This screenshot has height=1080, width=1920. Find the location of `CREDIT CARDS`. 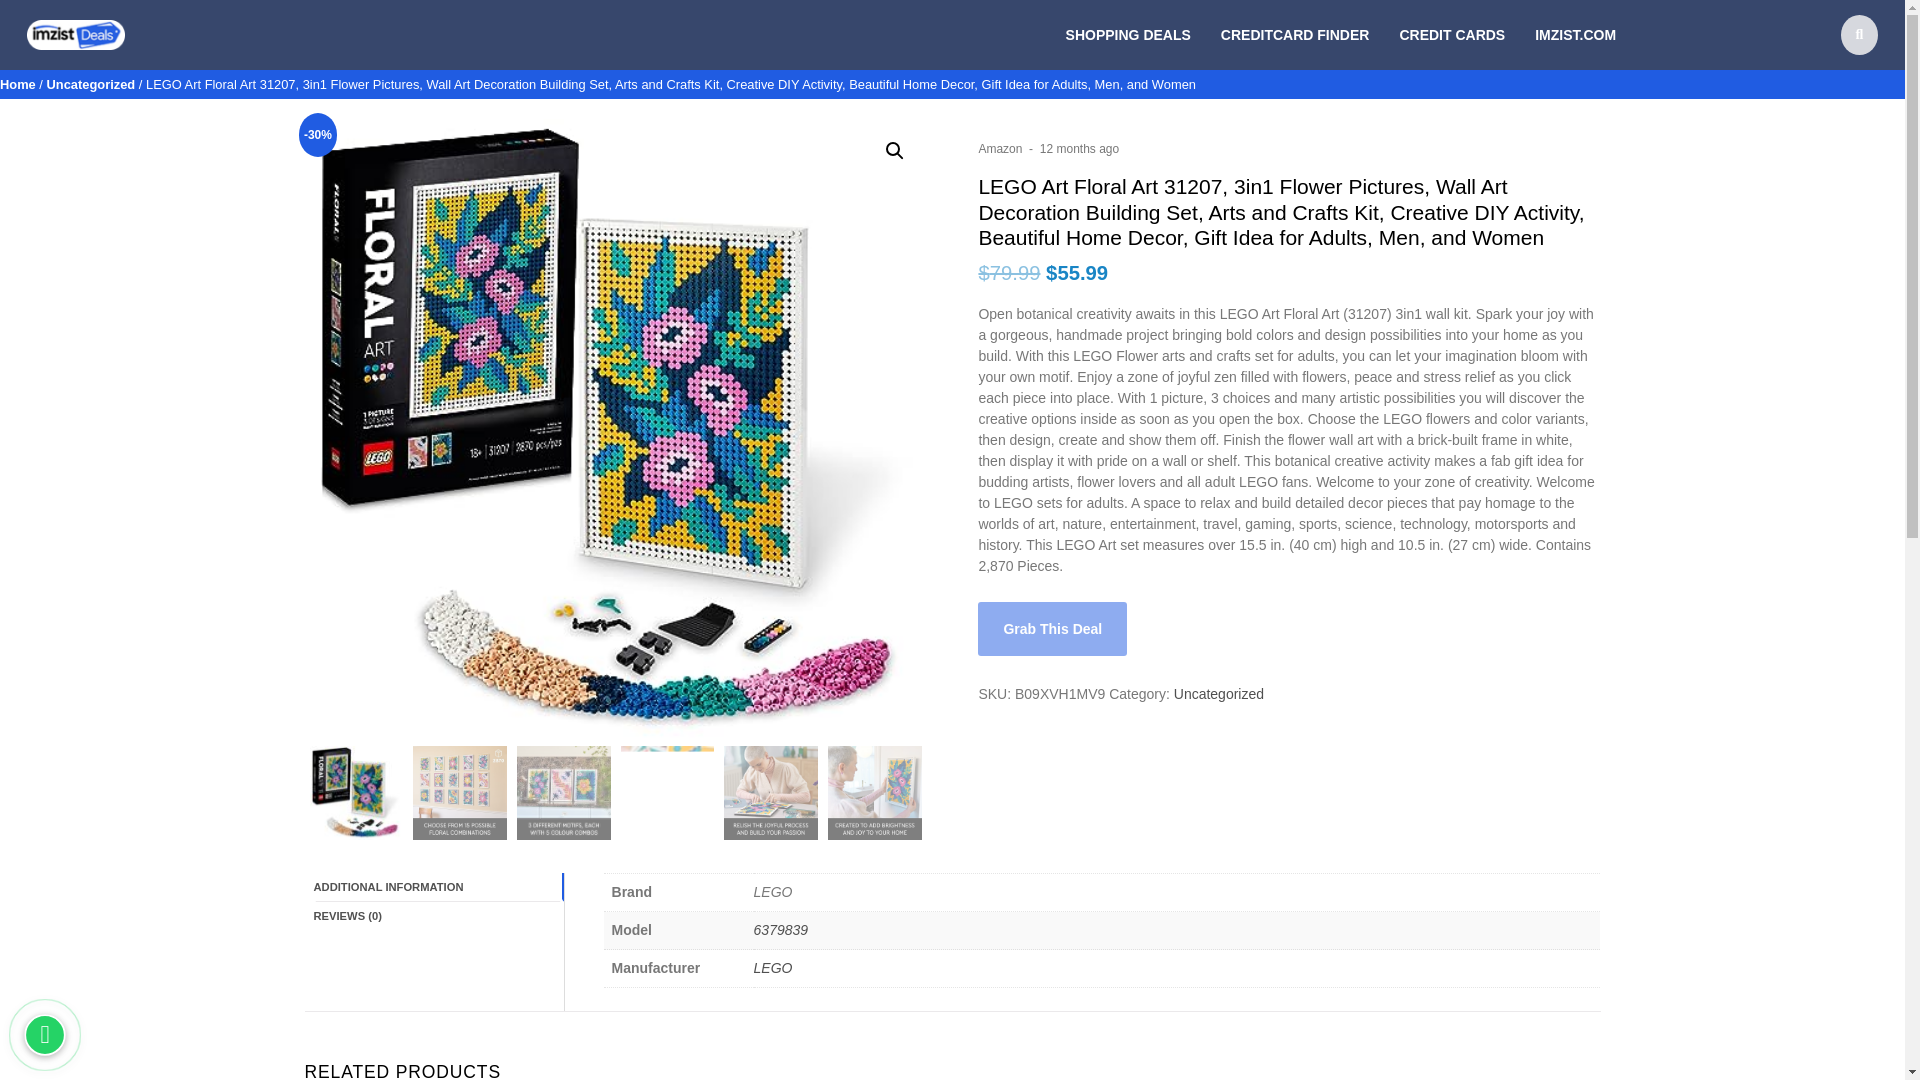

CREDIT CARDS is located at coordinates (1452, 34).